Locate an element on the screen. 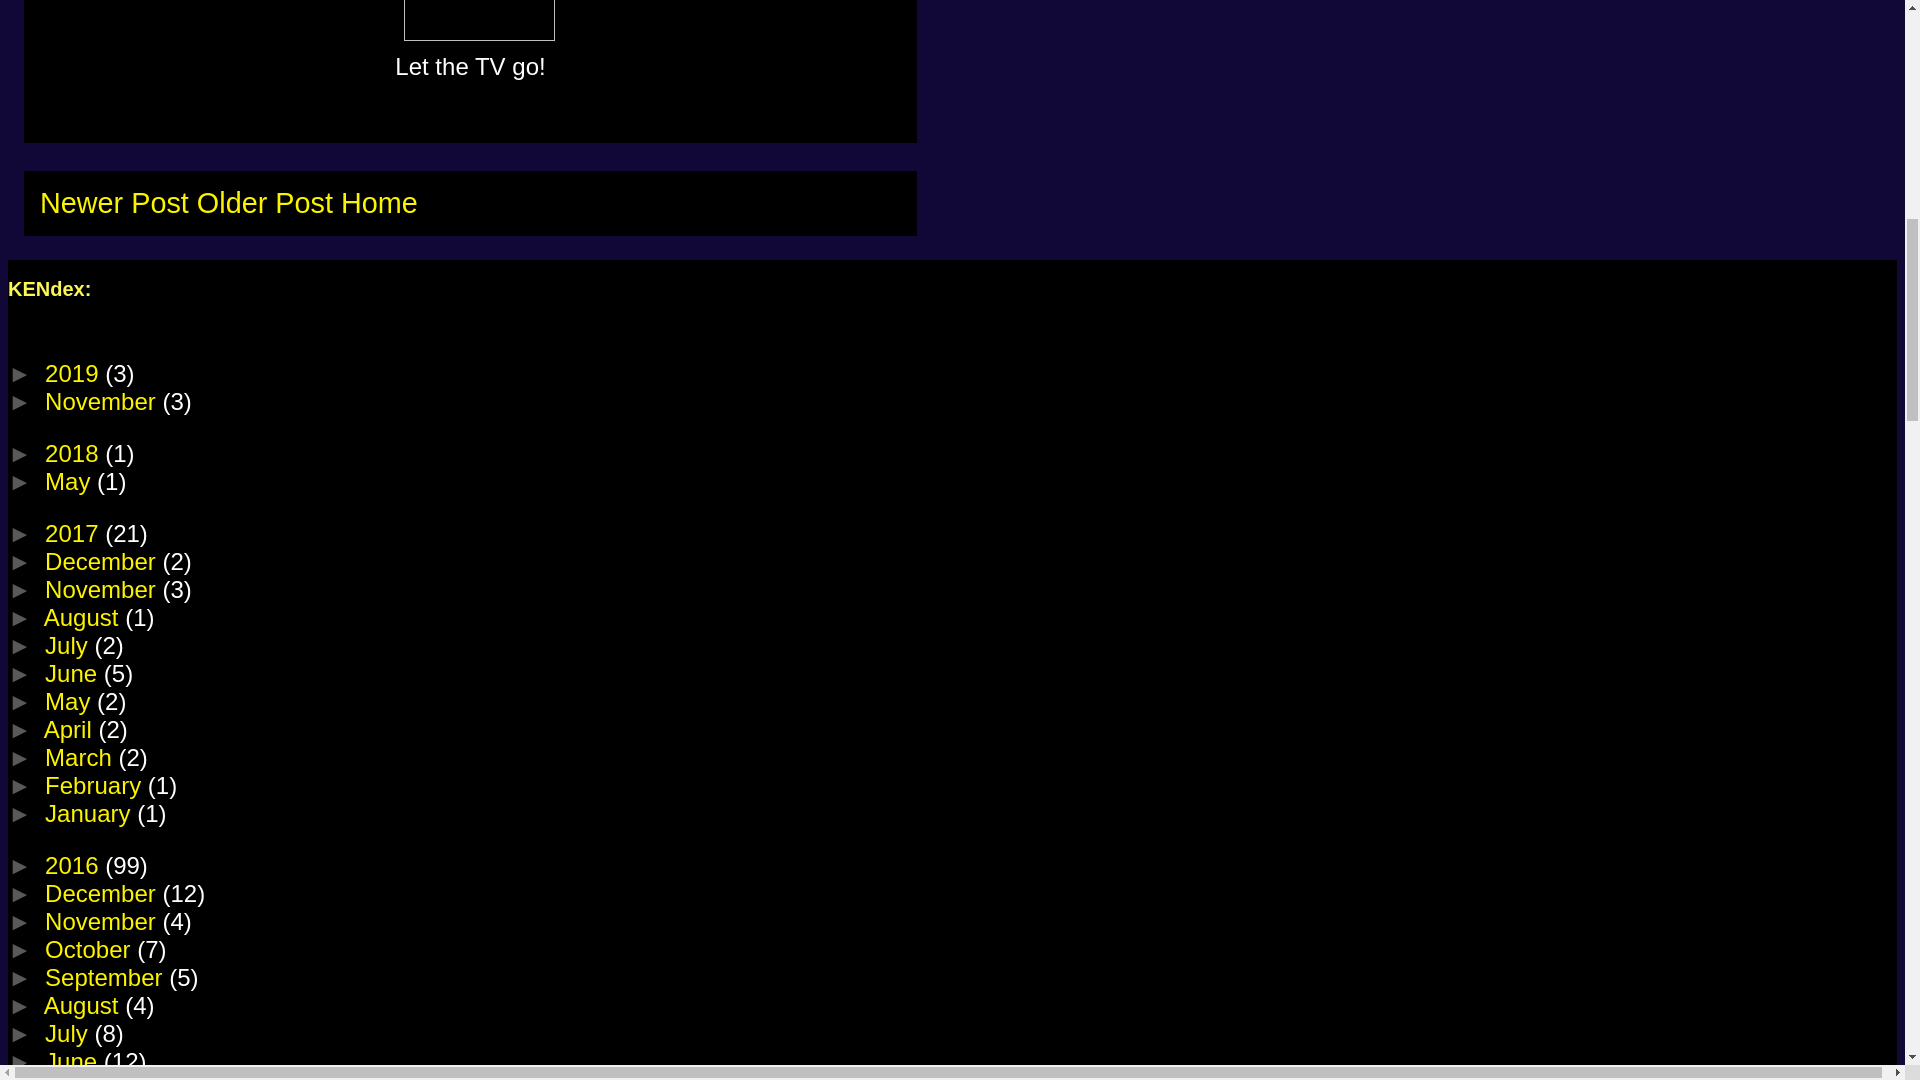 The height and width of the screenshot is (1080, 1920). Home is located at coordinates (380, 202).